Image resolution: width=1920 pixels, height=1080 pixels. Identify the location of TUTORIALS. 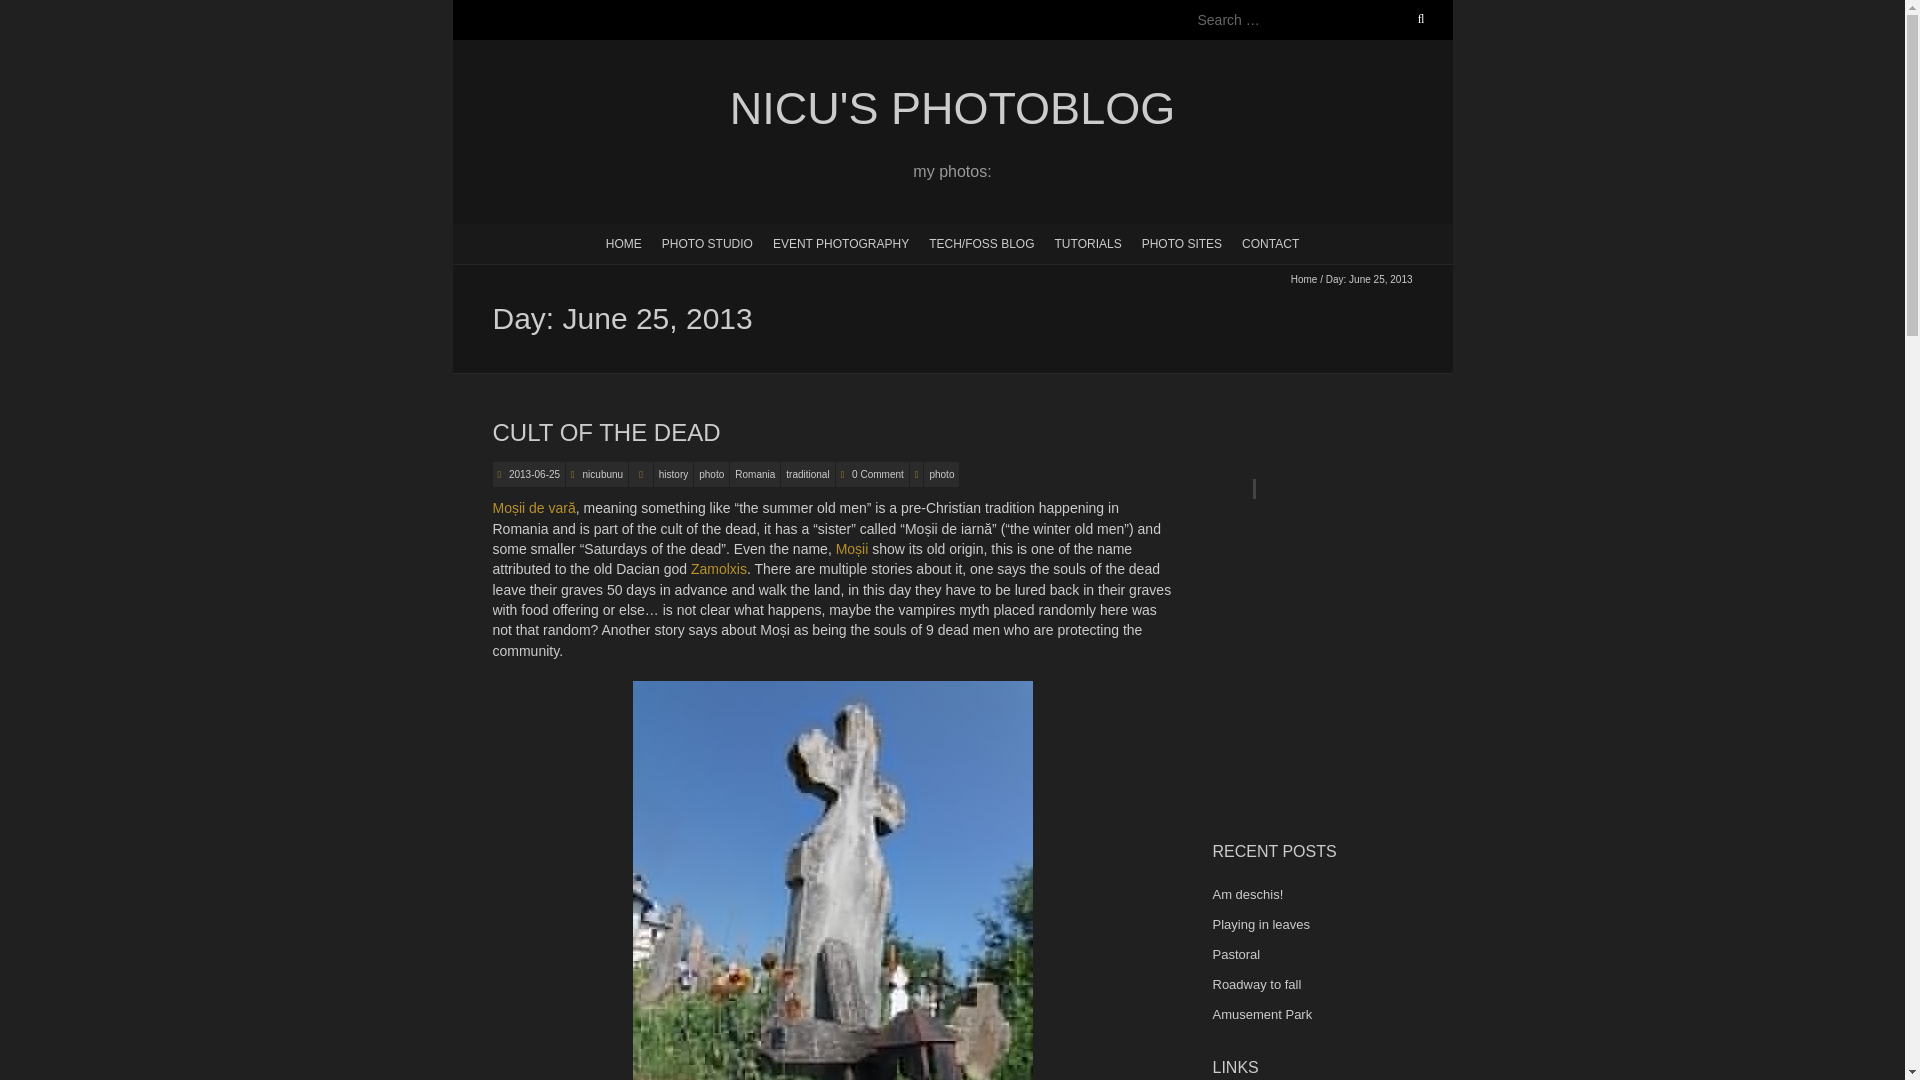
(1088, 242).